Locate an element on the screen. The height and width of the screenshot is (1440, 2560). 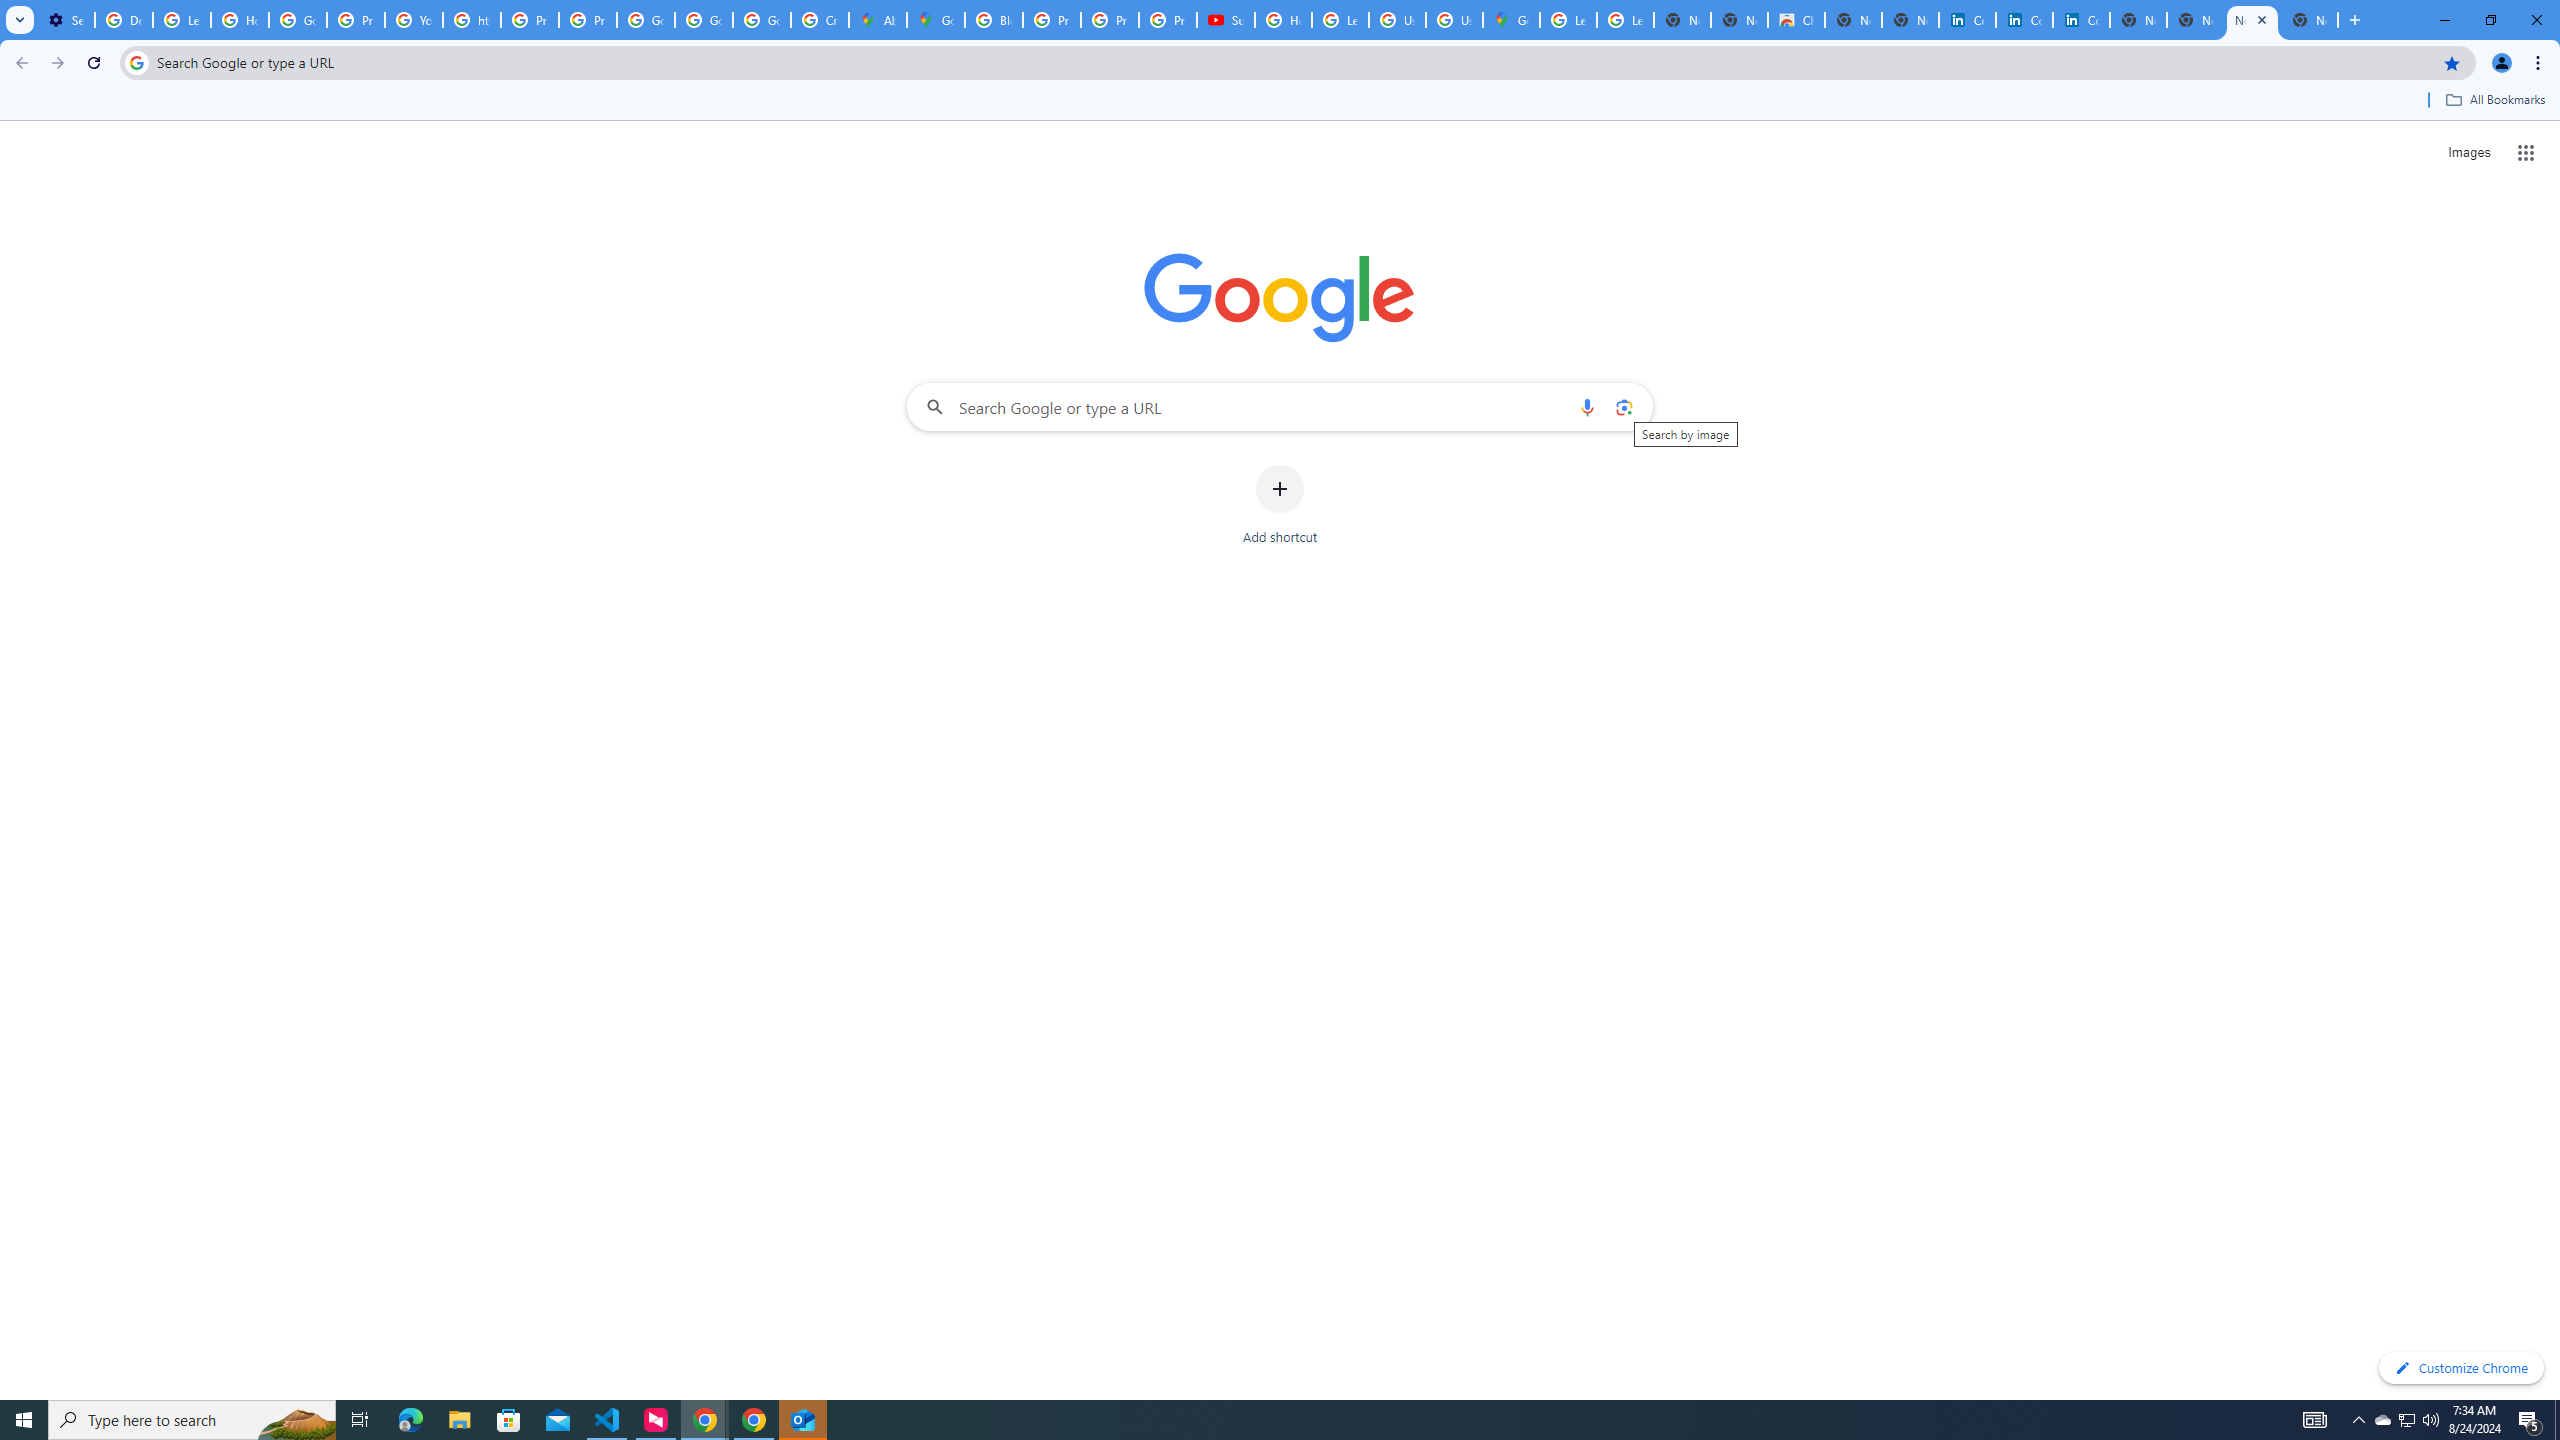
Privacy Help Center - Policies Help is located at coordinates (530, 20).